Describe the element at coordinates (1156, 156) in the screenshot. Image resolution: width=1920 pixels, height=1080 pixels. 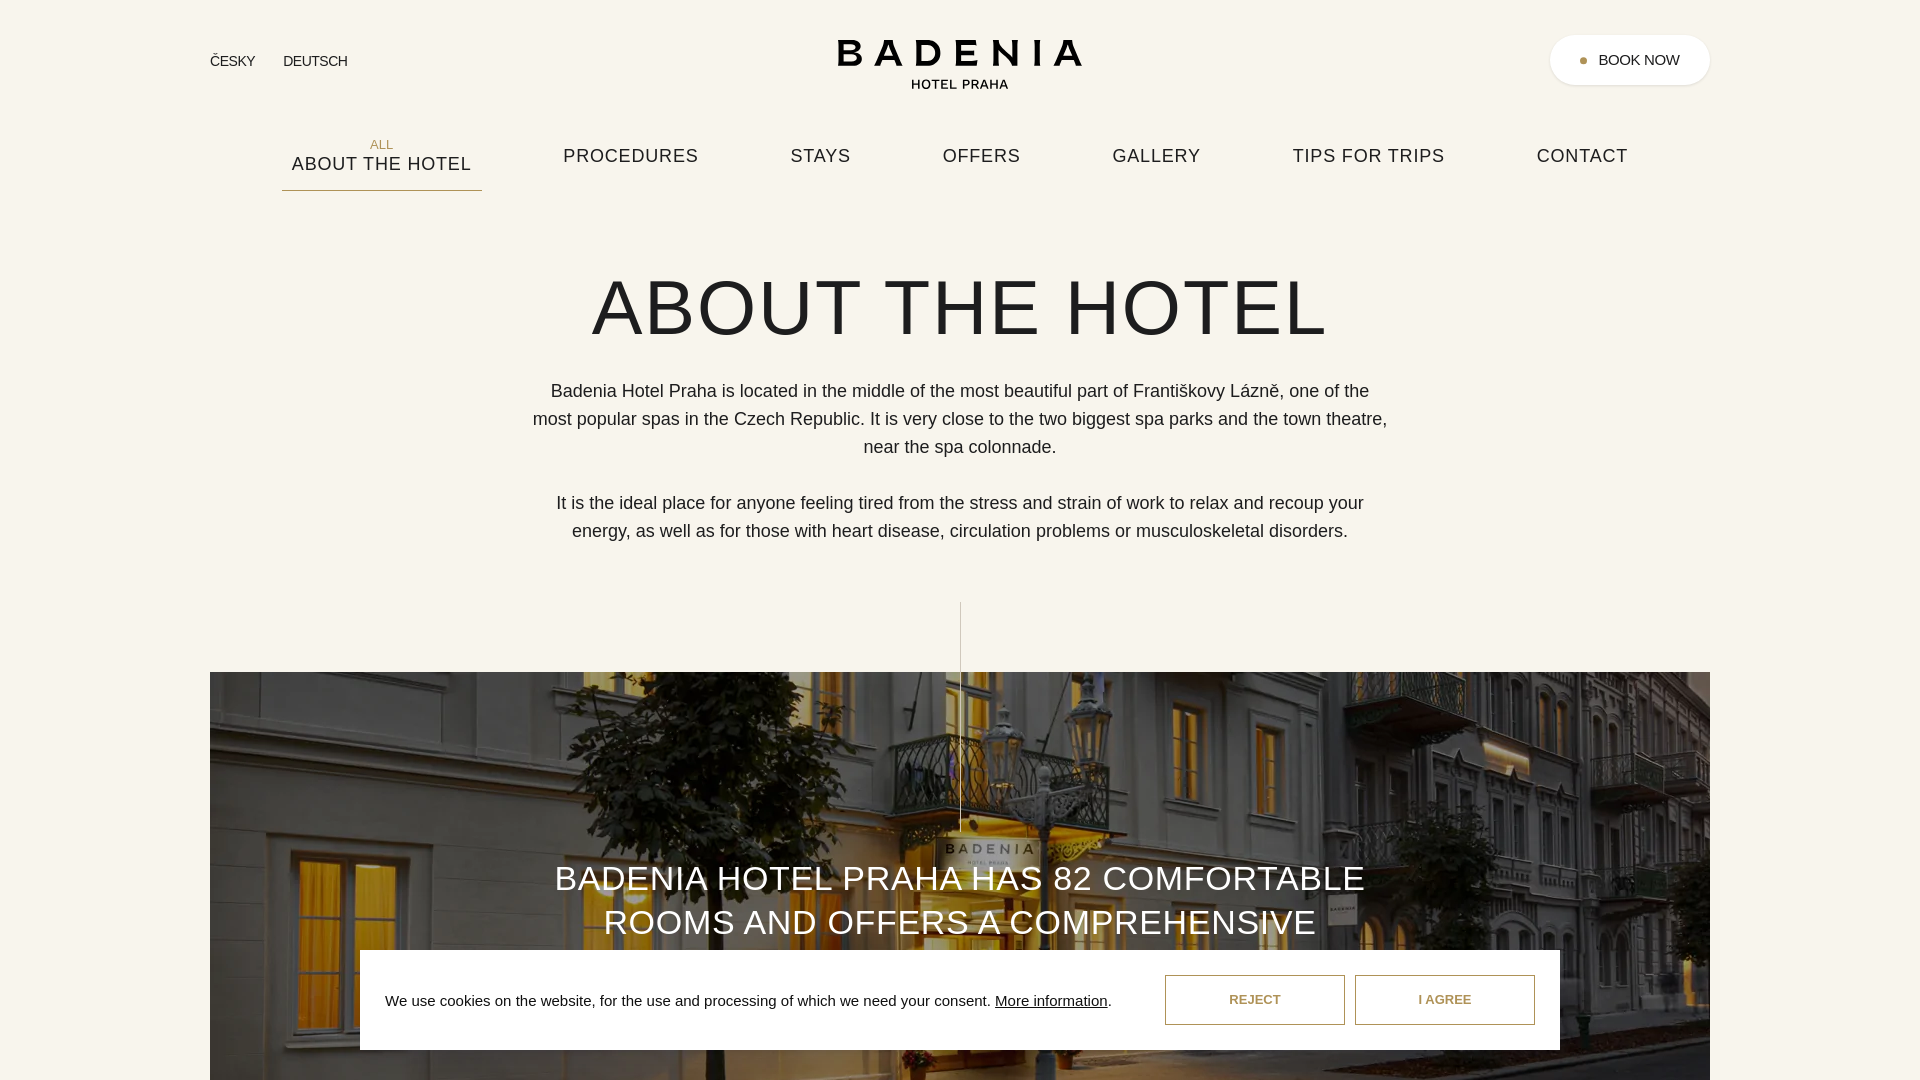
I see `GALLERY` at that location.